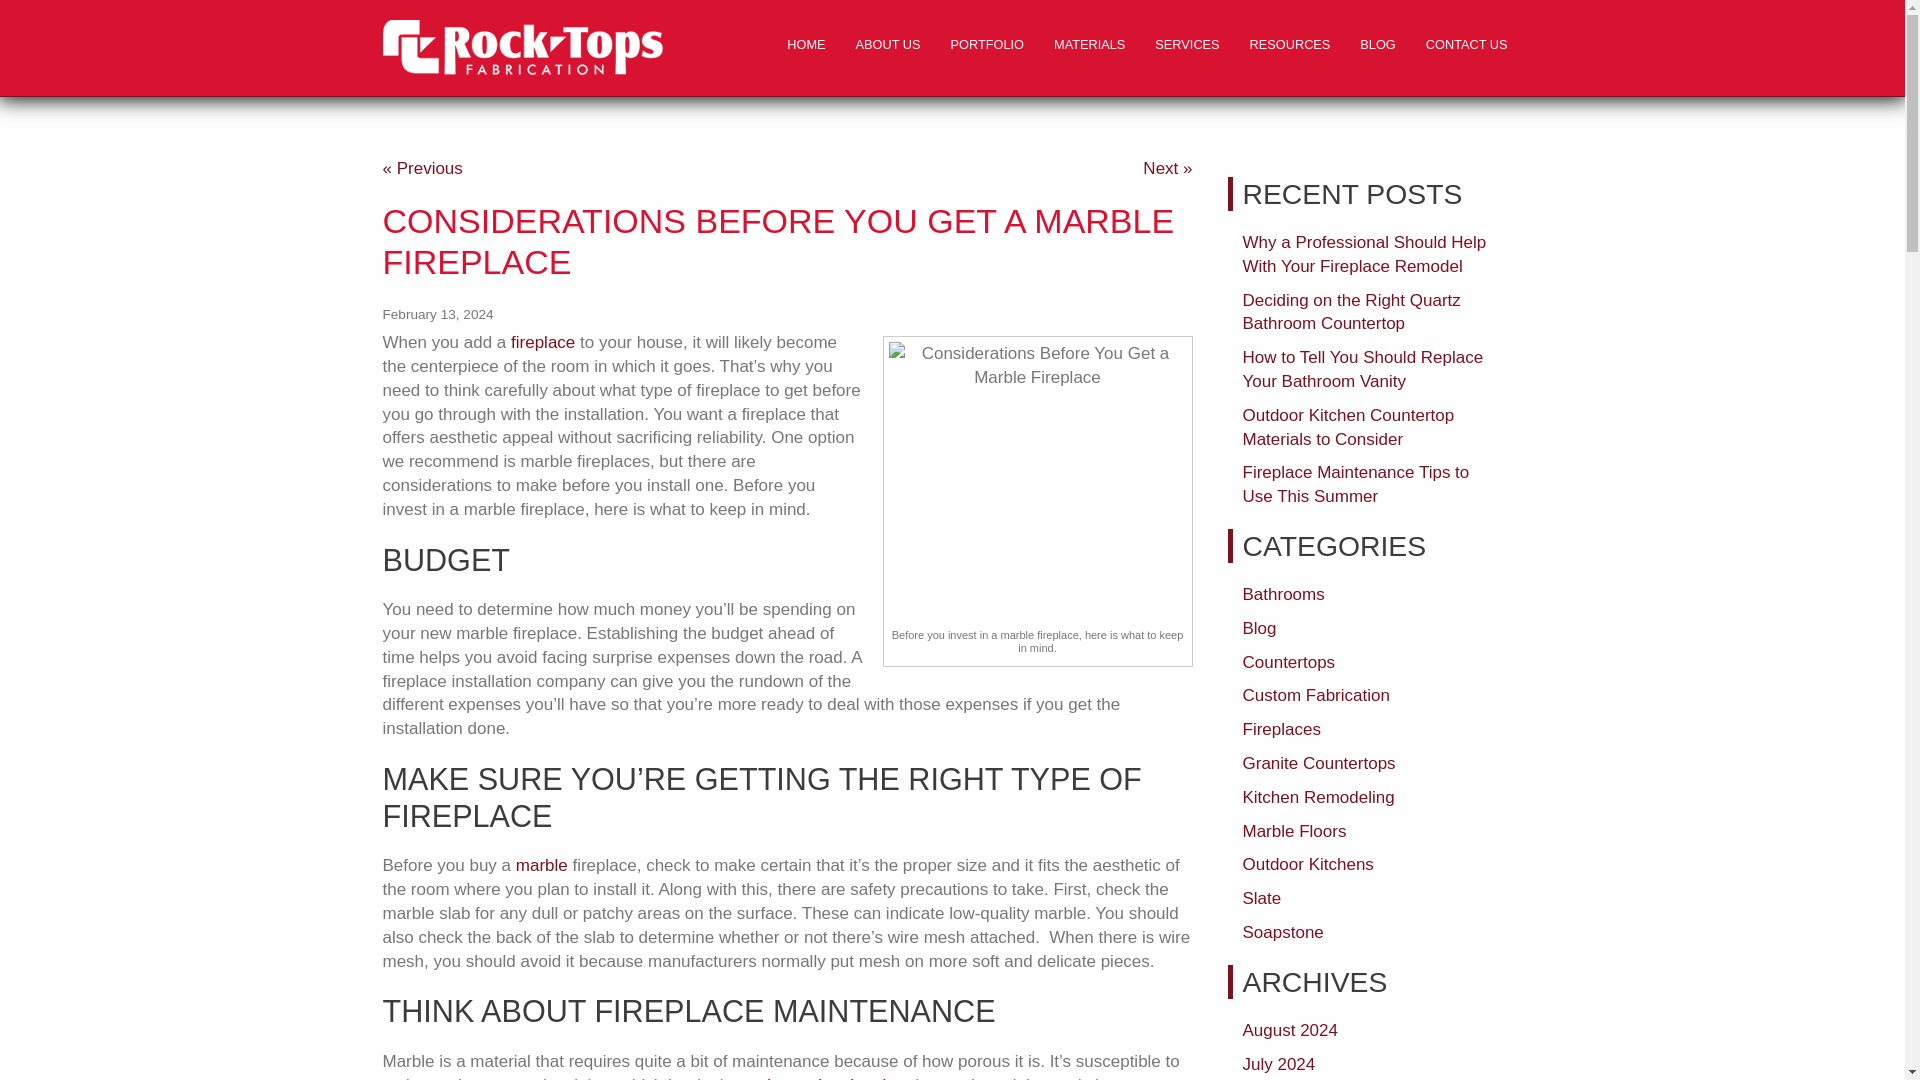 This screenshot has width=1920, height=1080. What do you see at coordinates (1377, 45) in the screenshot?
I see `BLOG` at bounding box center [1377, 45].